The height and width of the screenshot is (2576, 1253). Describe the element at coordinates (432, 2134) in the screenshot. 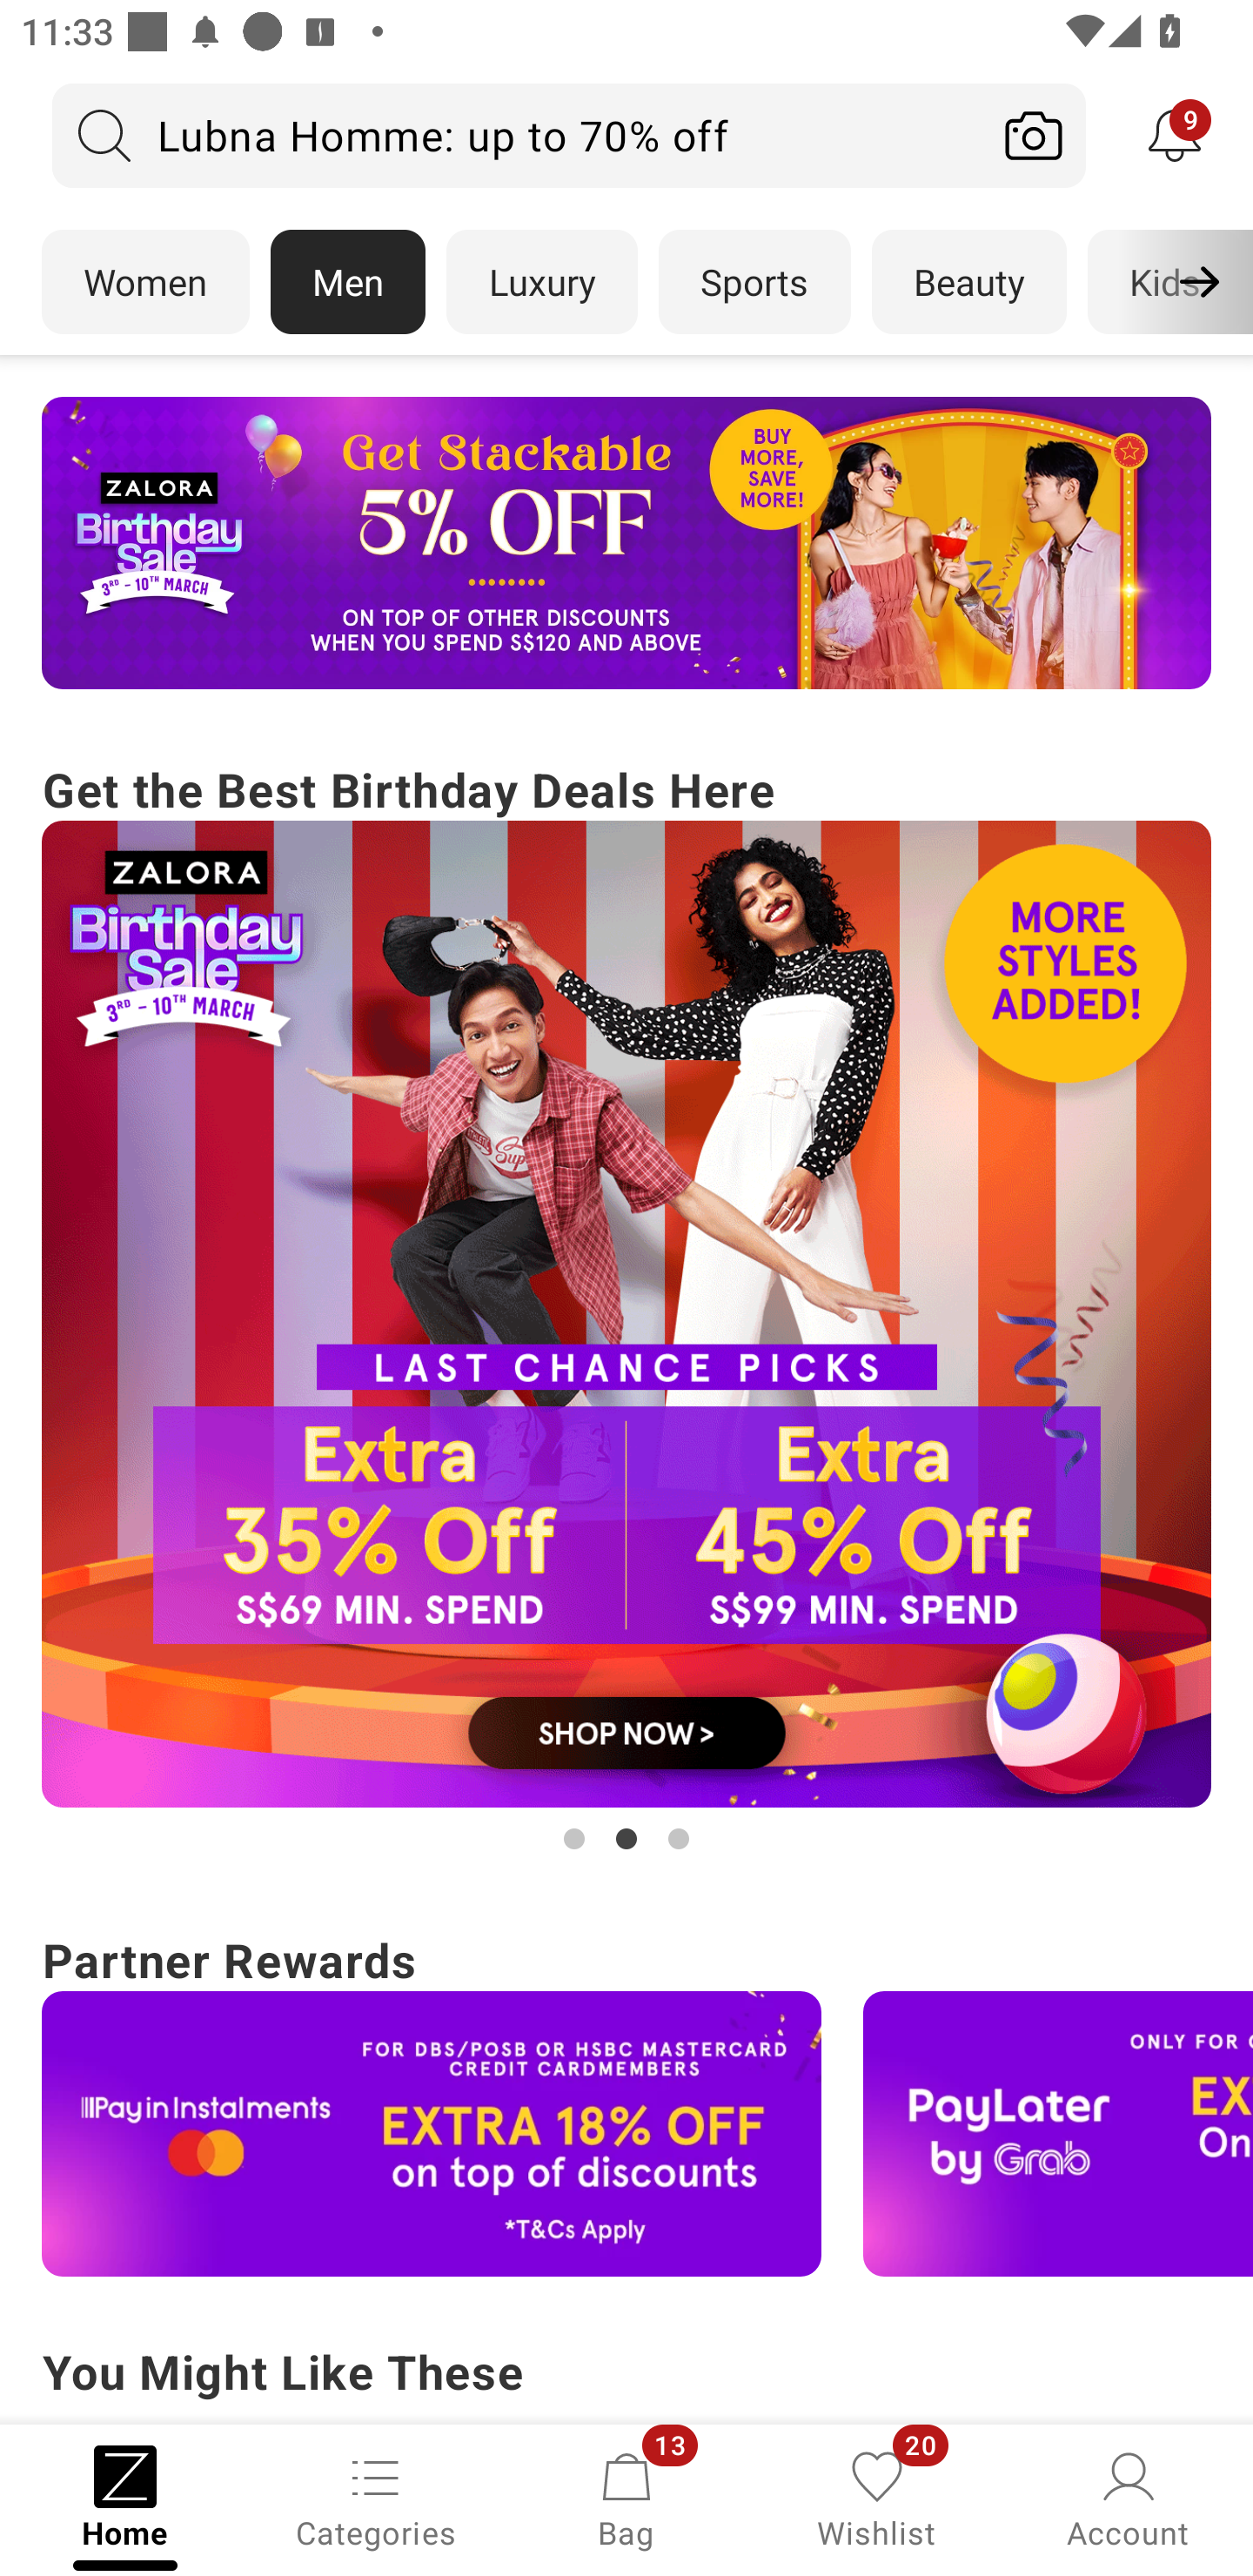

I see `Campaign banner` at that location.